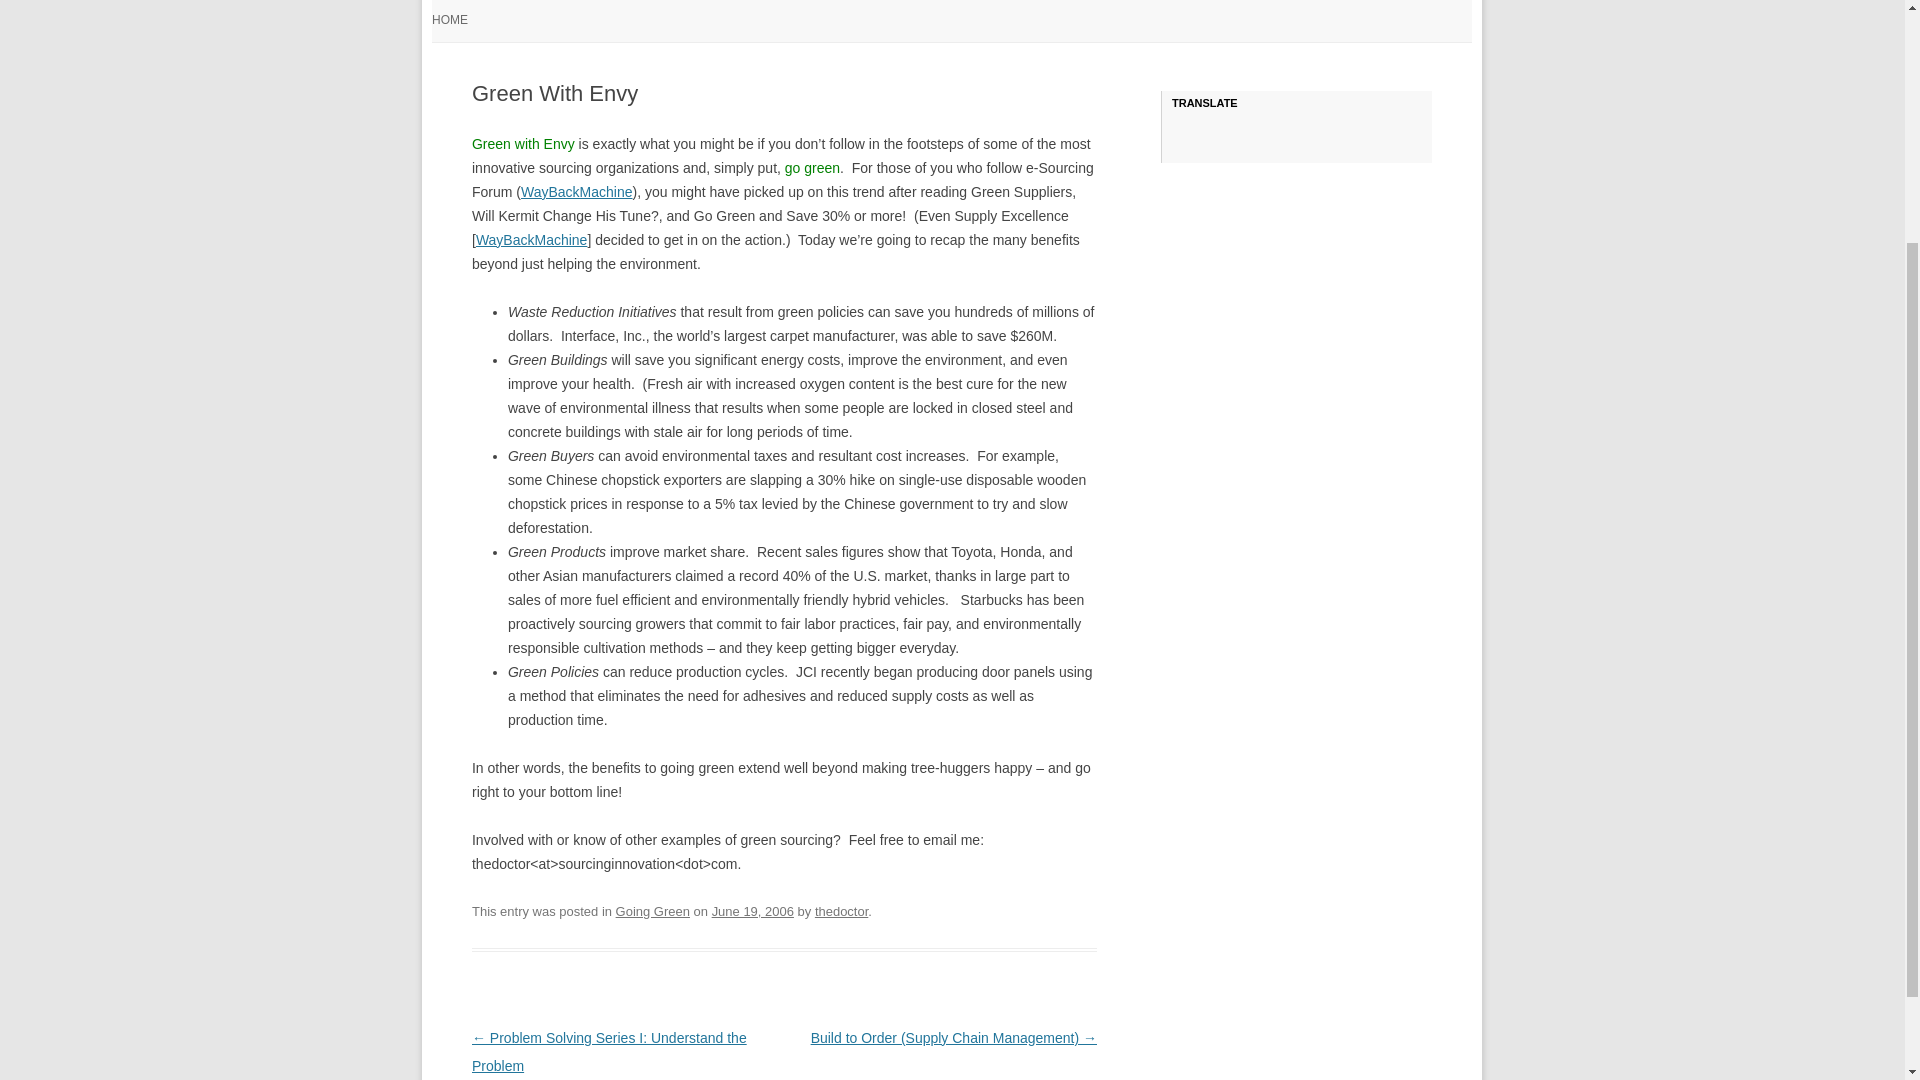  I want to click on Skip to content, so click(998, 5).